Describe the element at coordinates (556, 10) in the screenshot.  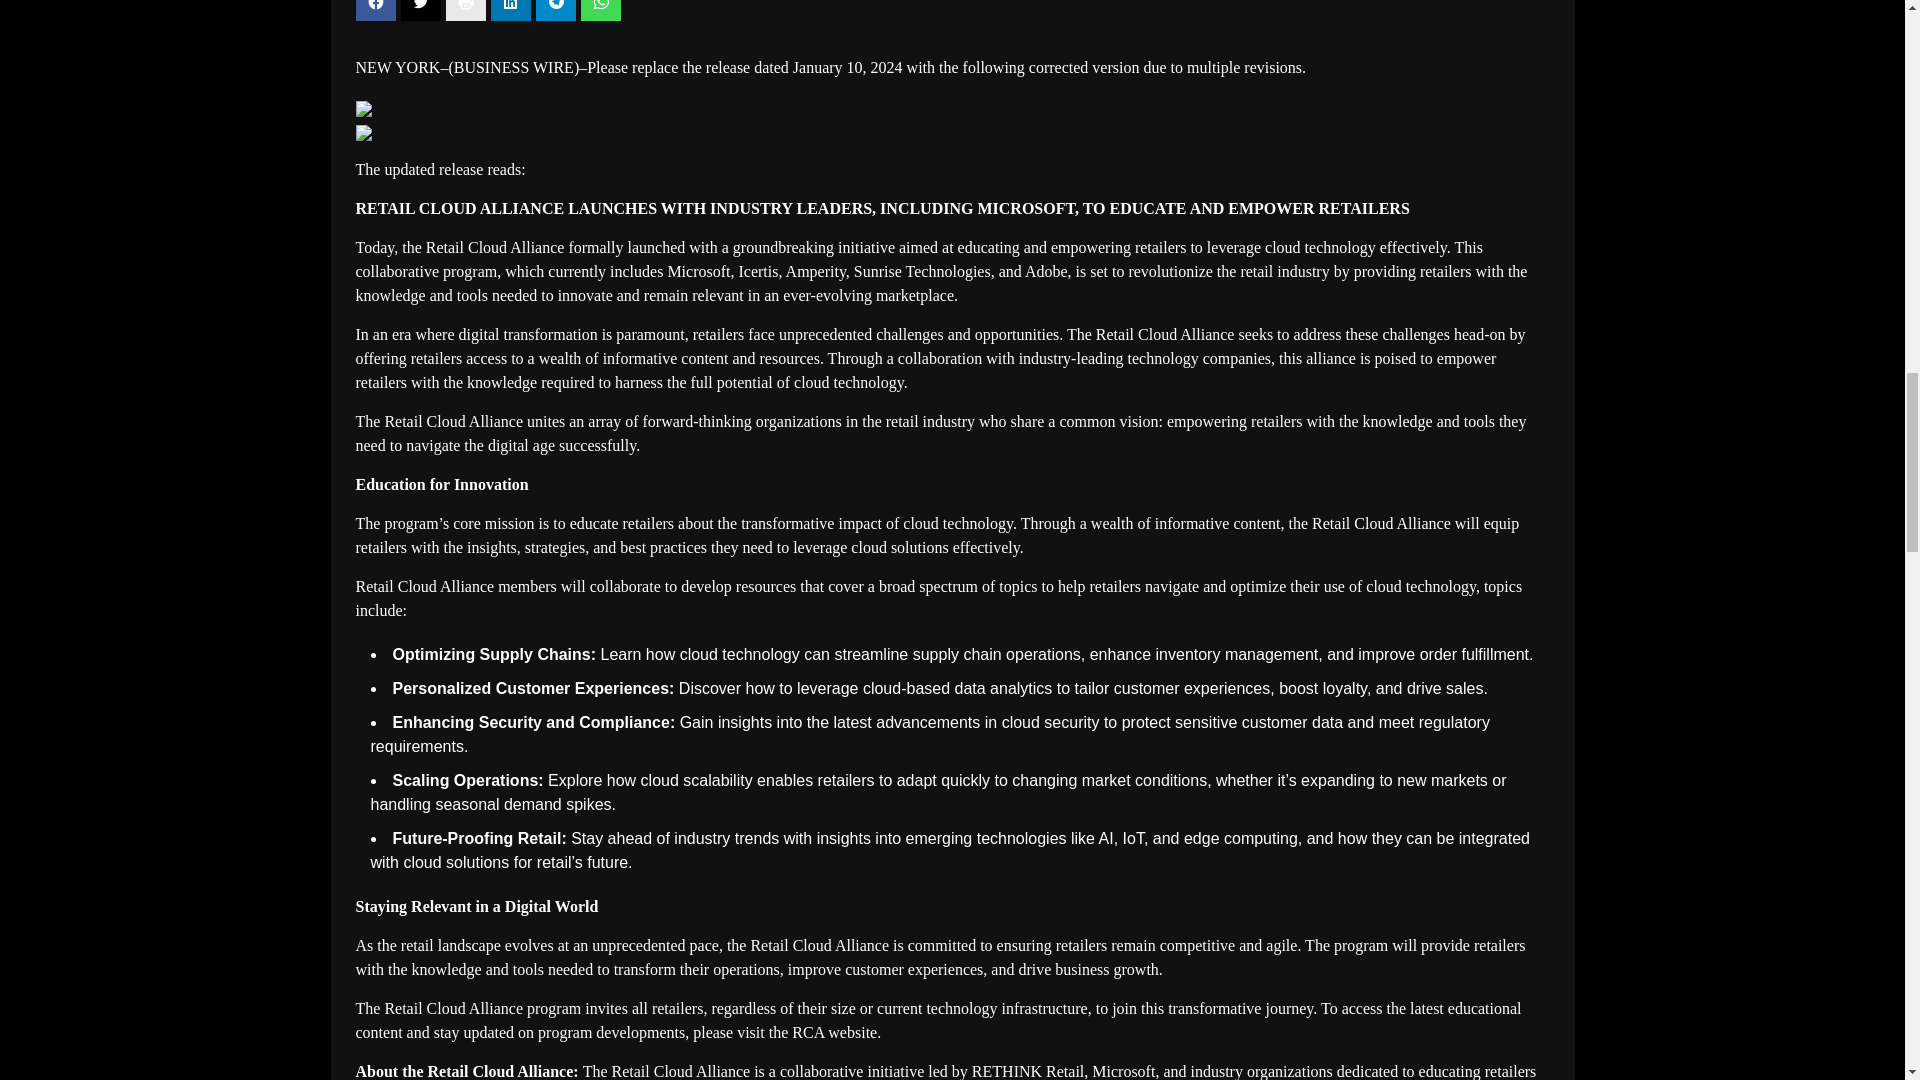
I see `Click to share on Telegram` at that location.